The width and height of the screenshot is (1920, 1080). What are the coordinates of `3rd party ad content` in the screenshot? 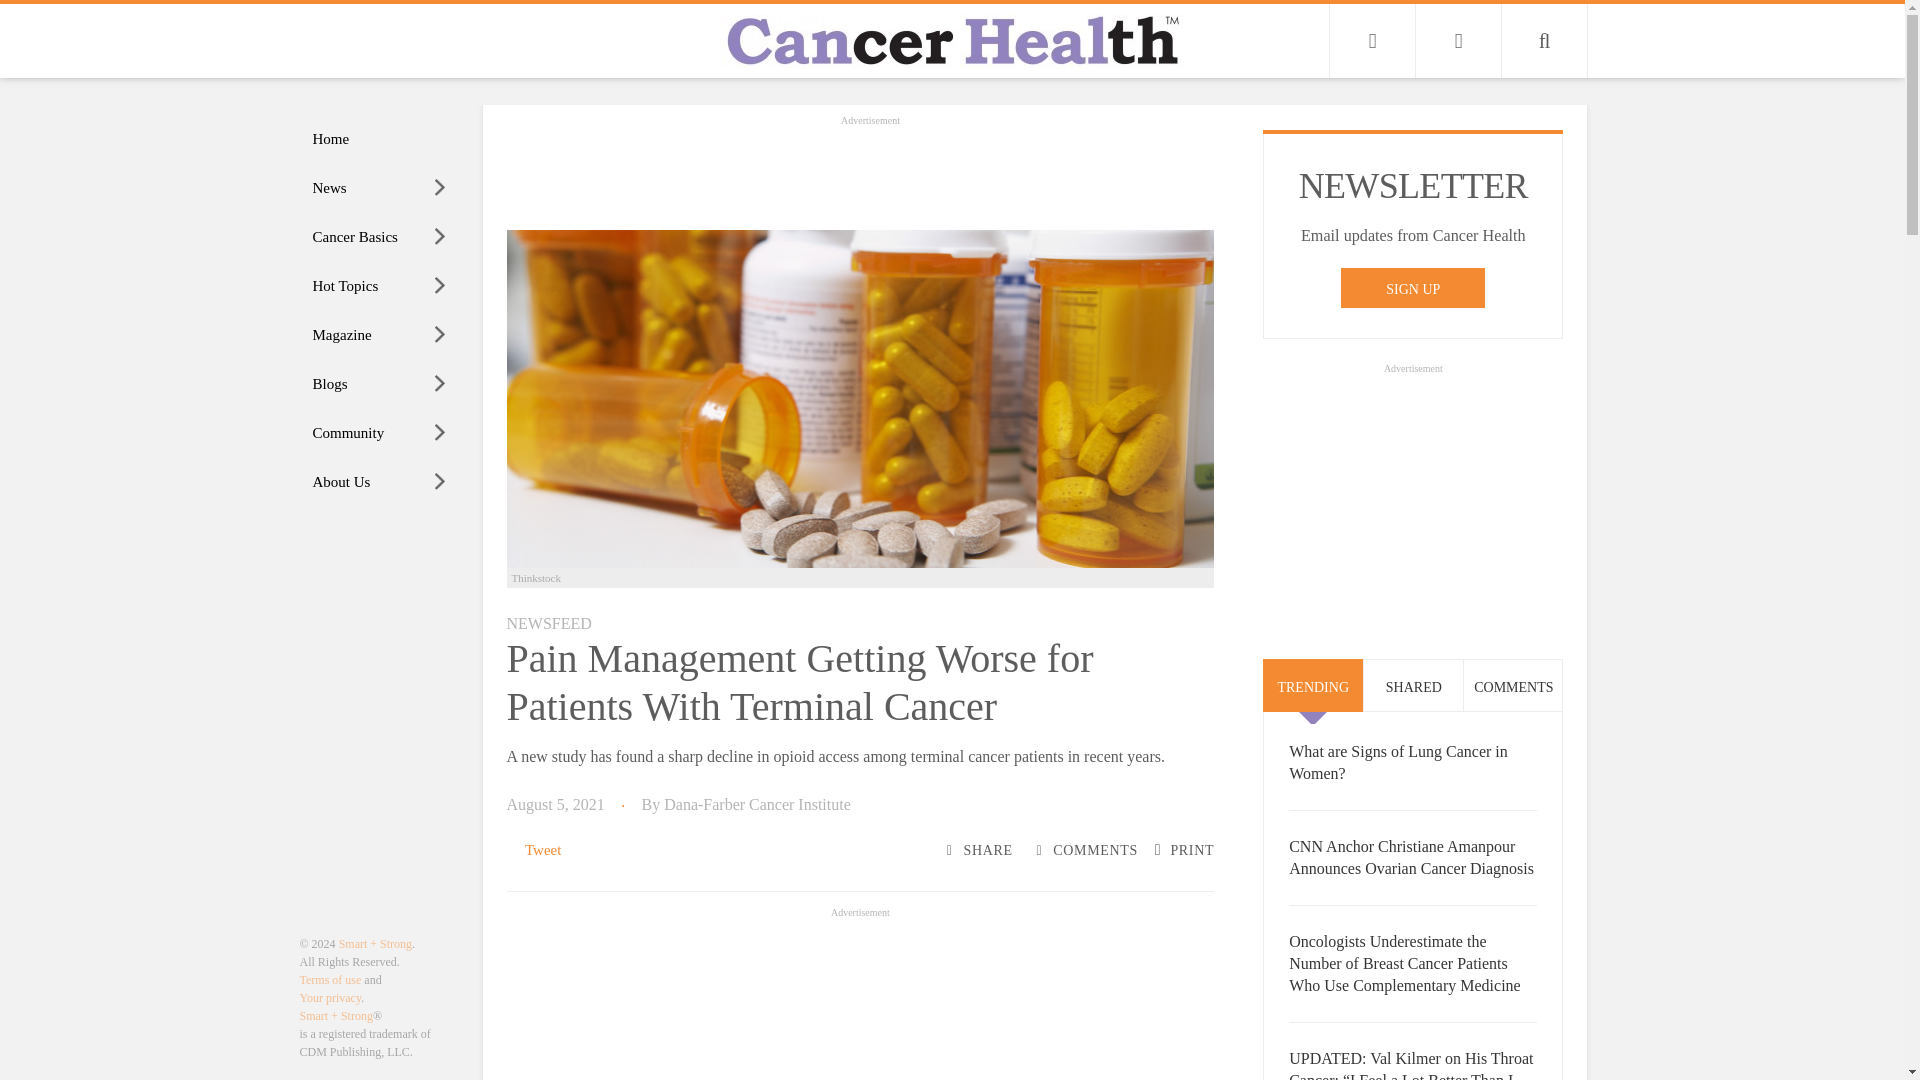 It's located at (1412, 504).